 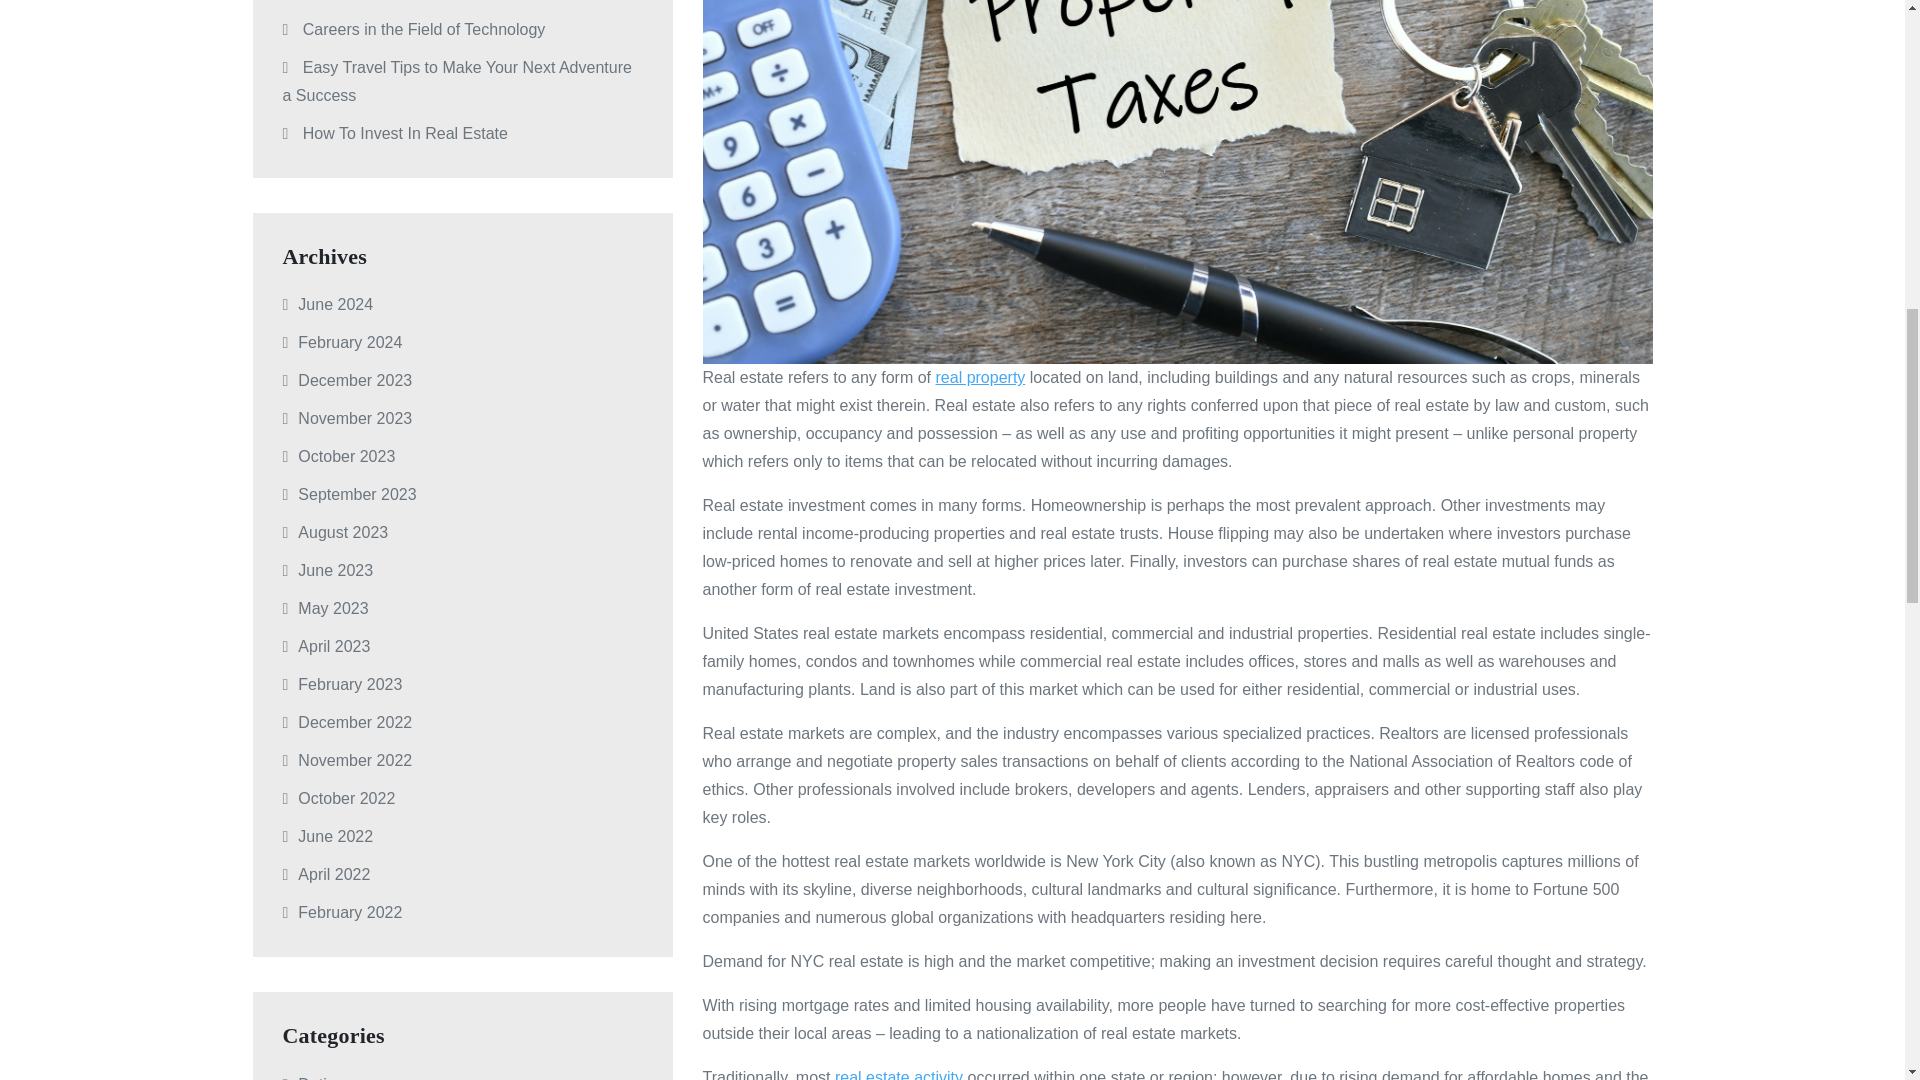 I want to click on November 2023, so click(x=354, y=418).